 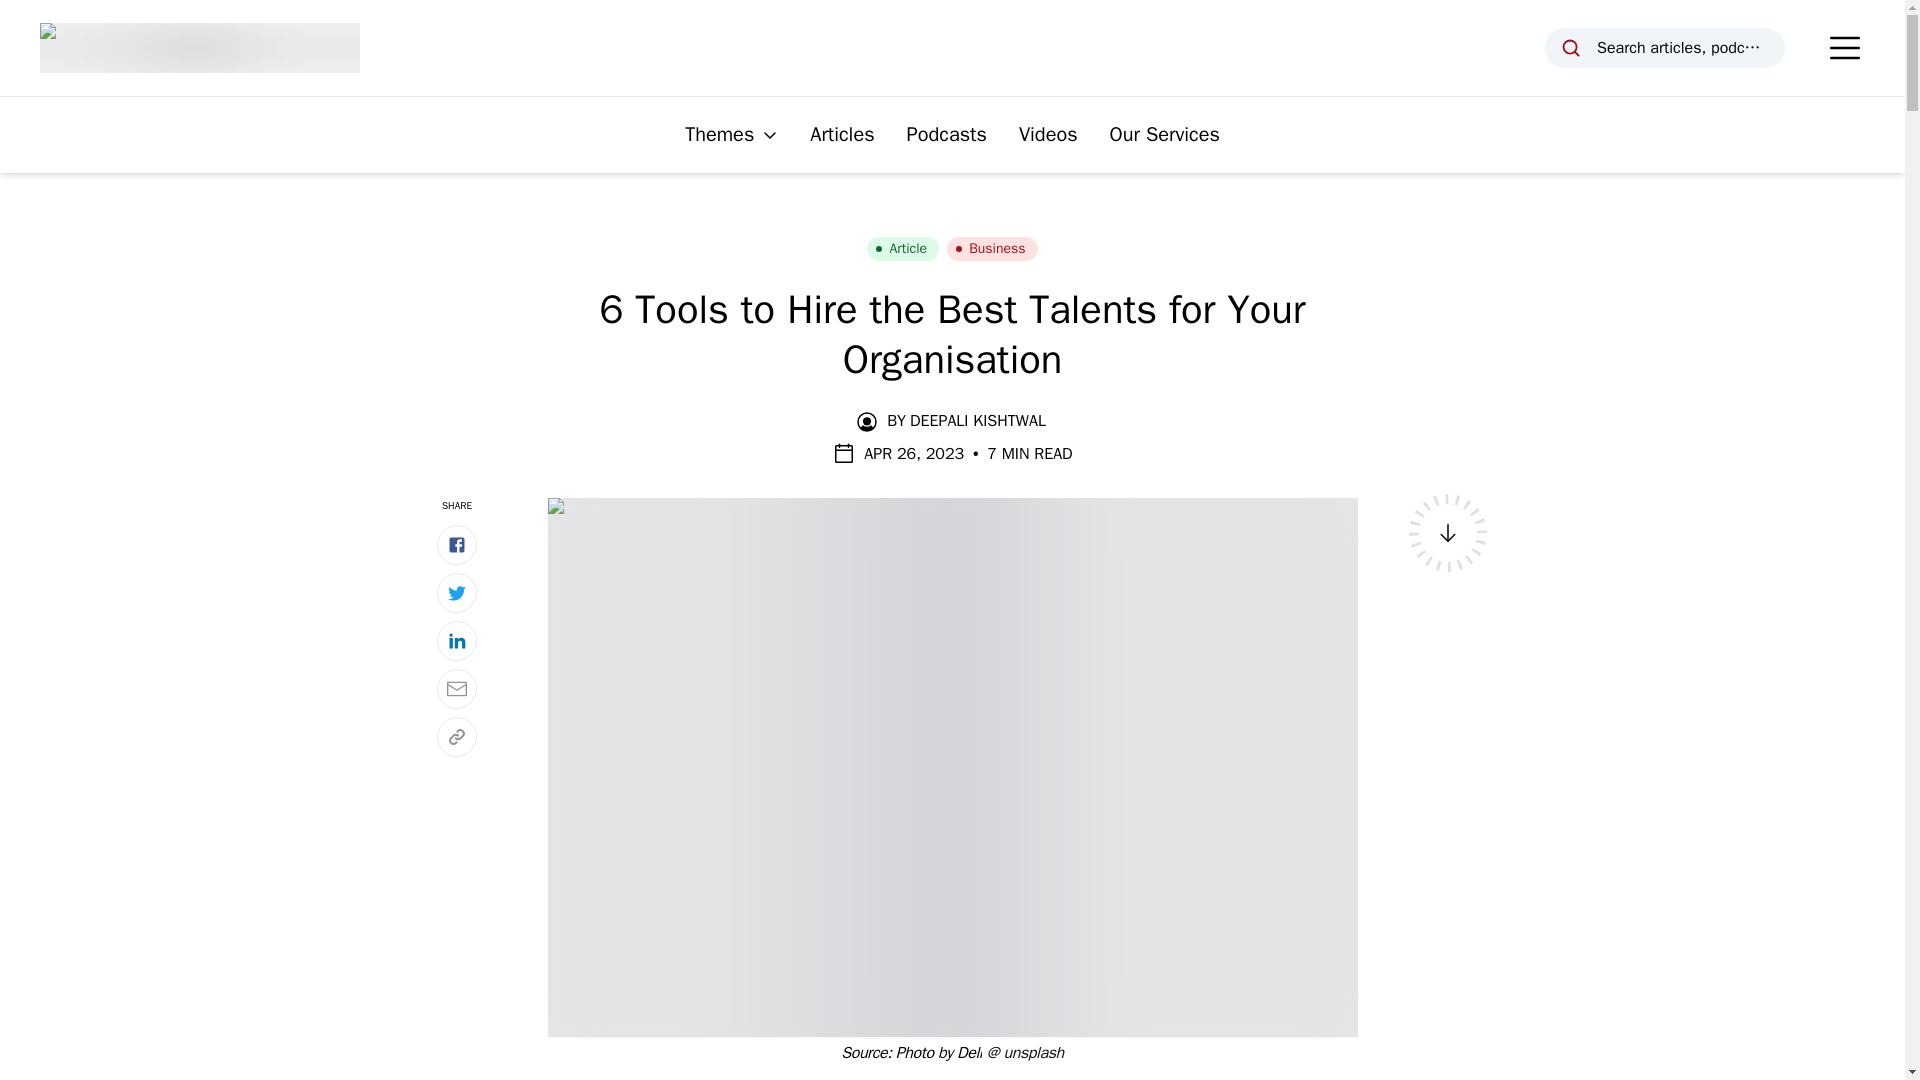 I want to click on Themes, so click(x=731, y=134).